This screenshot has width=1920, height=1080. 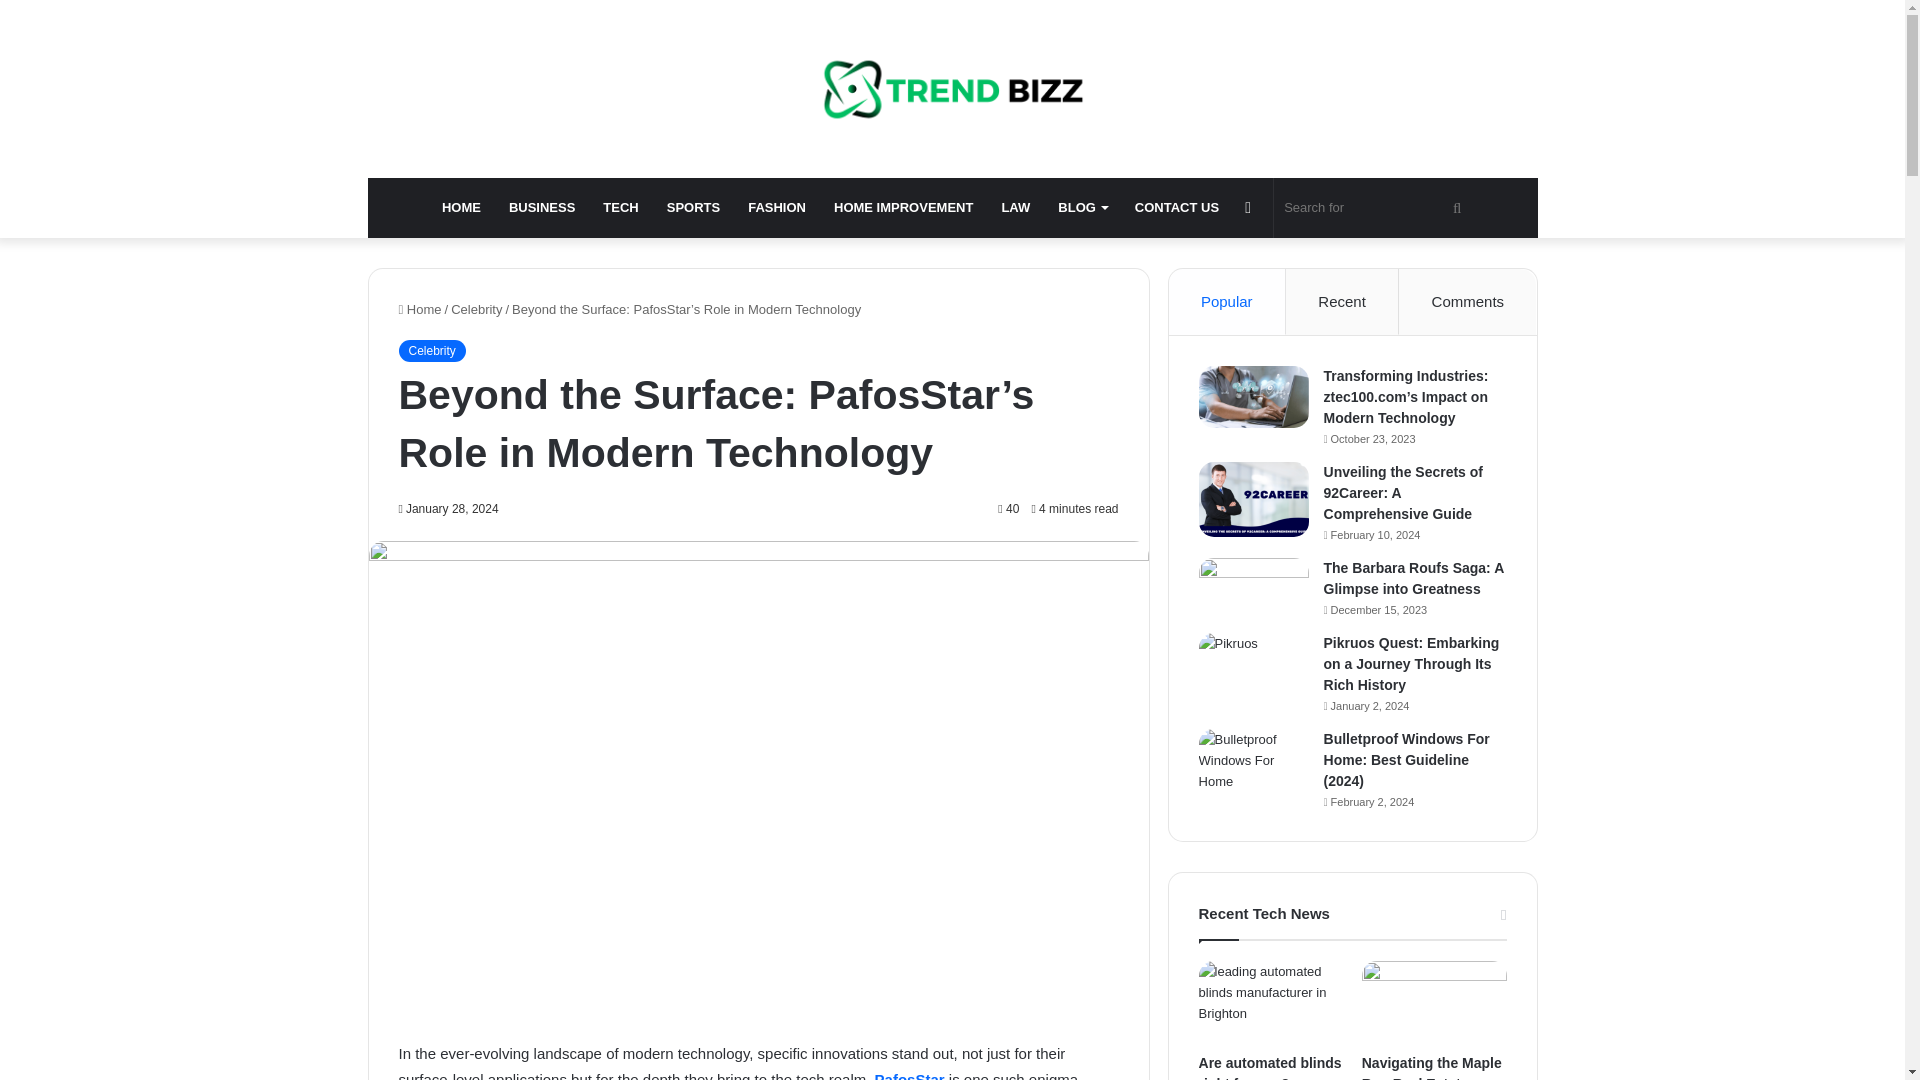 I want to click on HOME IMPROVEMENT, so click(x=902, y=208).